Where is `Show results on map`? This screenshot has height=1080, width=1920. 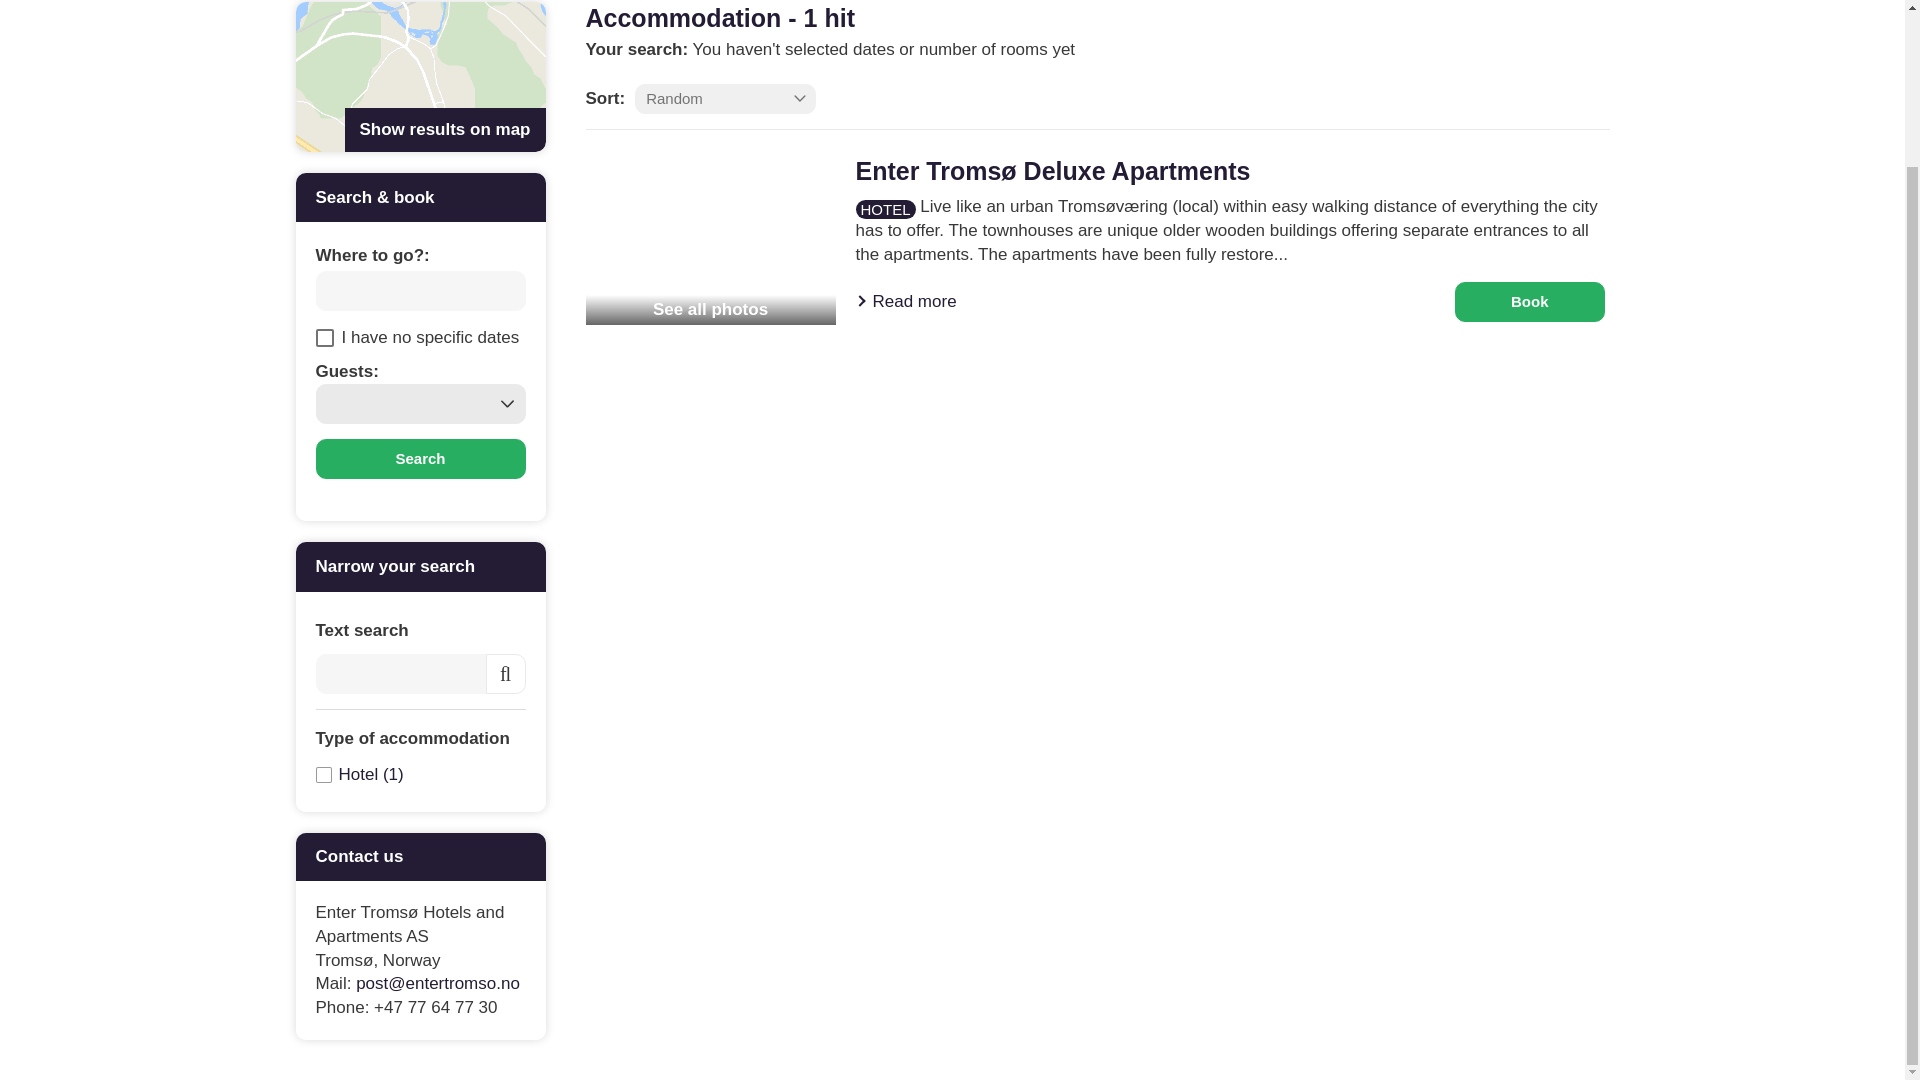
Show results on map is located at coordinates (420, 77).